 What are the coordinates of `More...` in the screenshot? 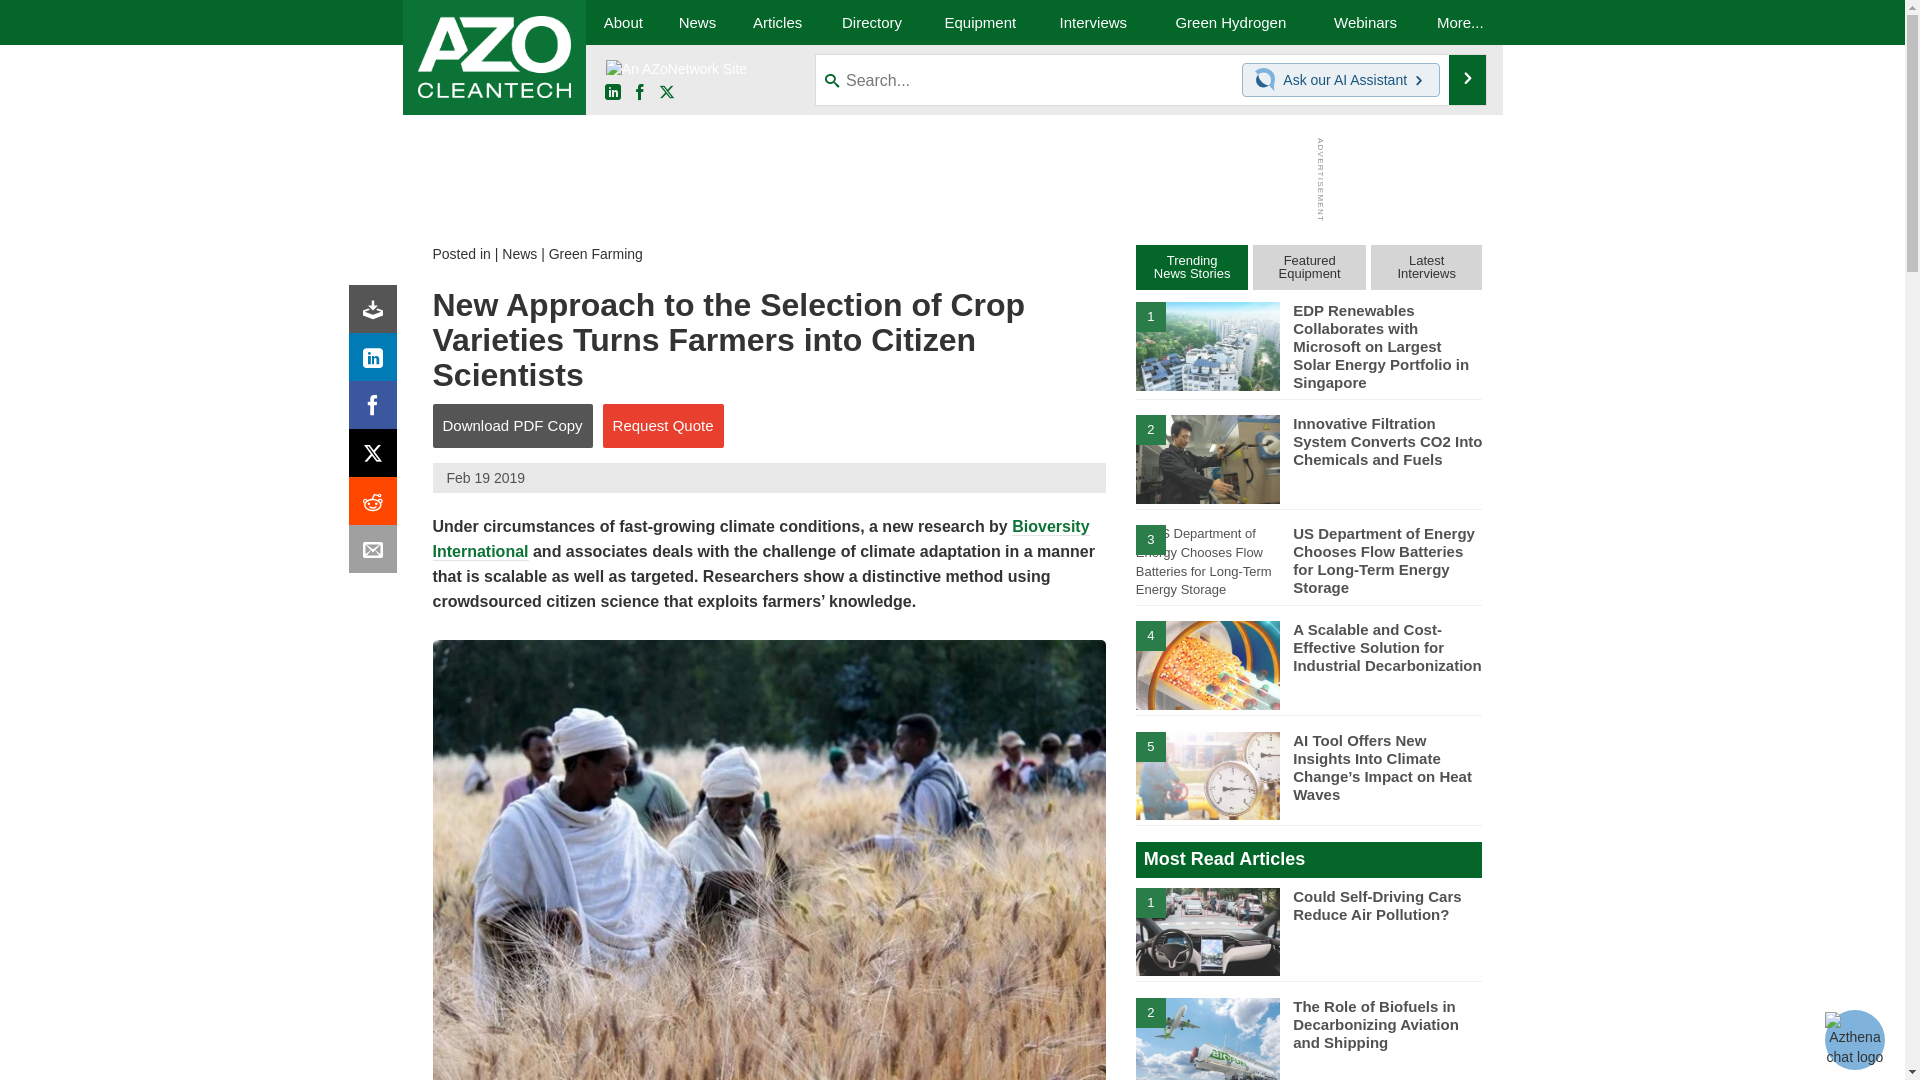 It's located at (1460, 22).